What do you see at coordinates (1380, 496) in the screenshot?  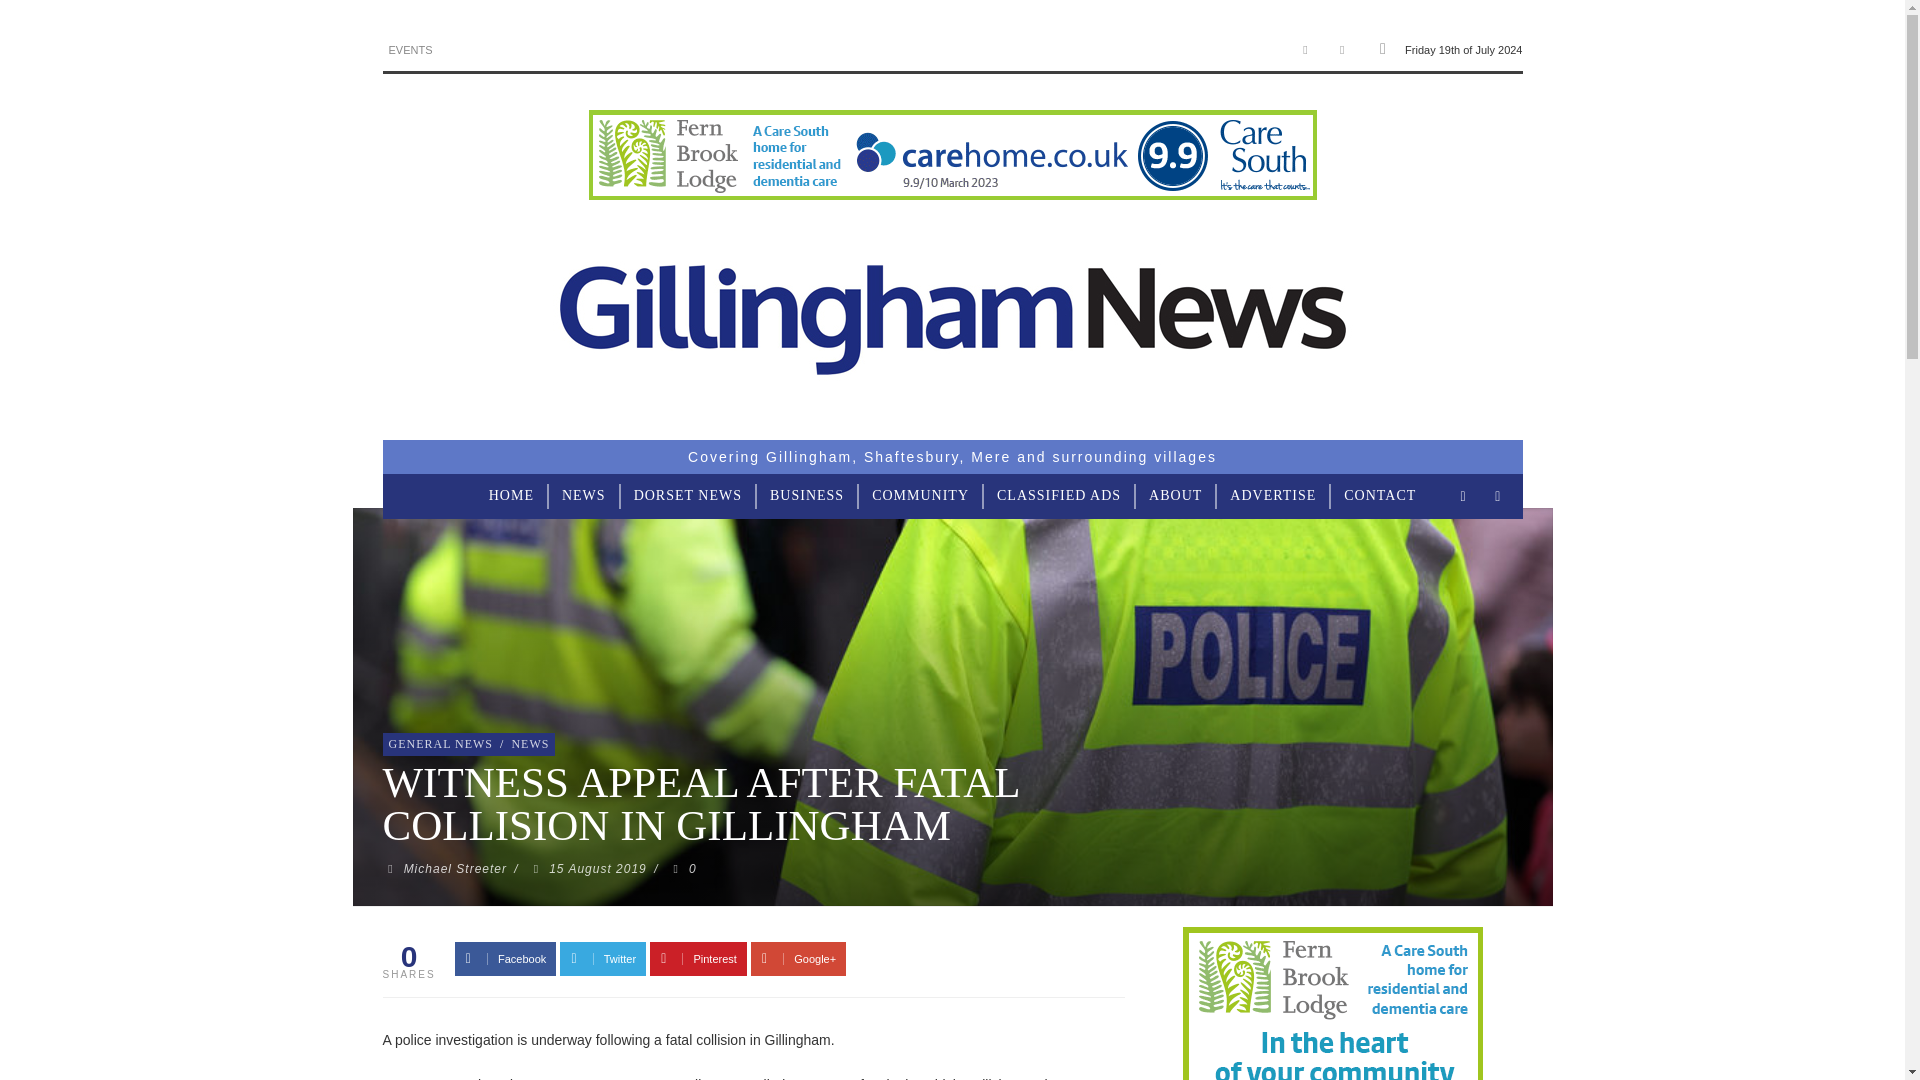 I see `CONTACT` at bounding box center [1380, 496].